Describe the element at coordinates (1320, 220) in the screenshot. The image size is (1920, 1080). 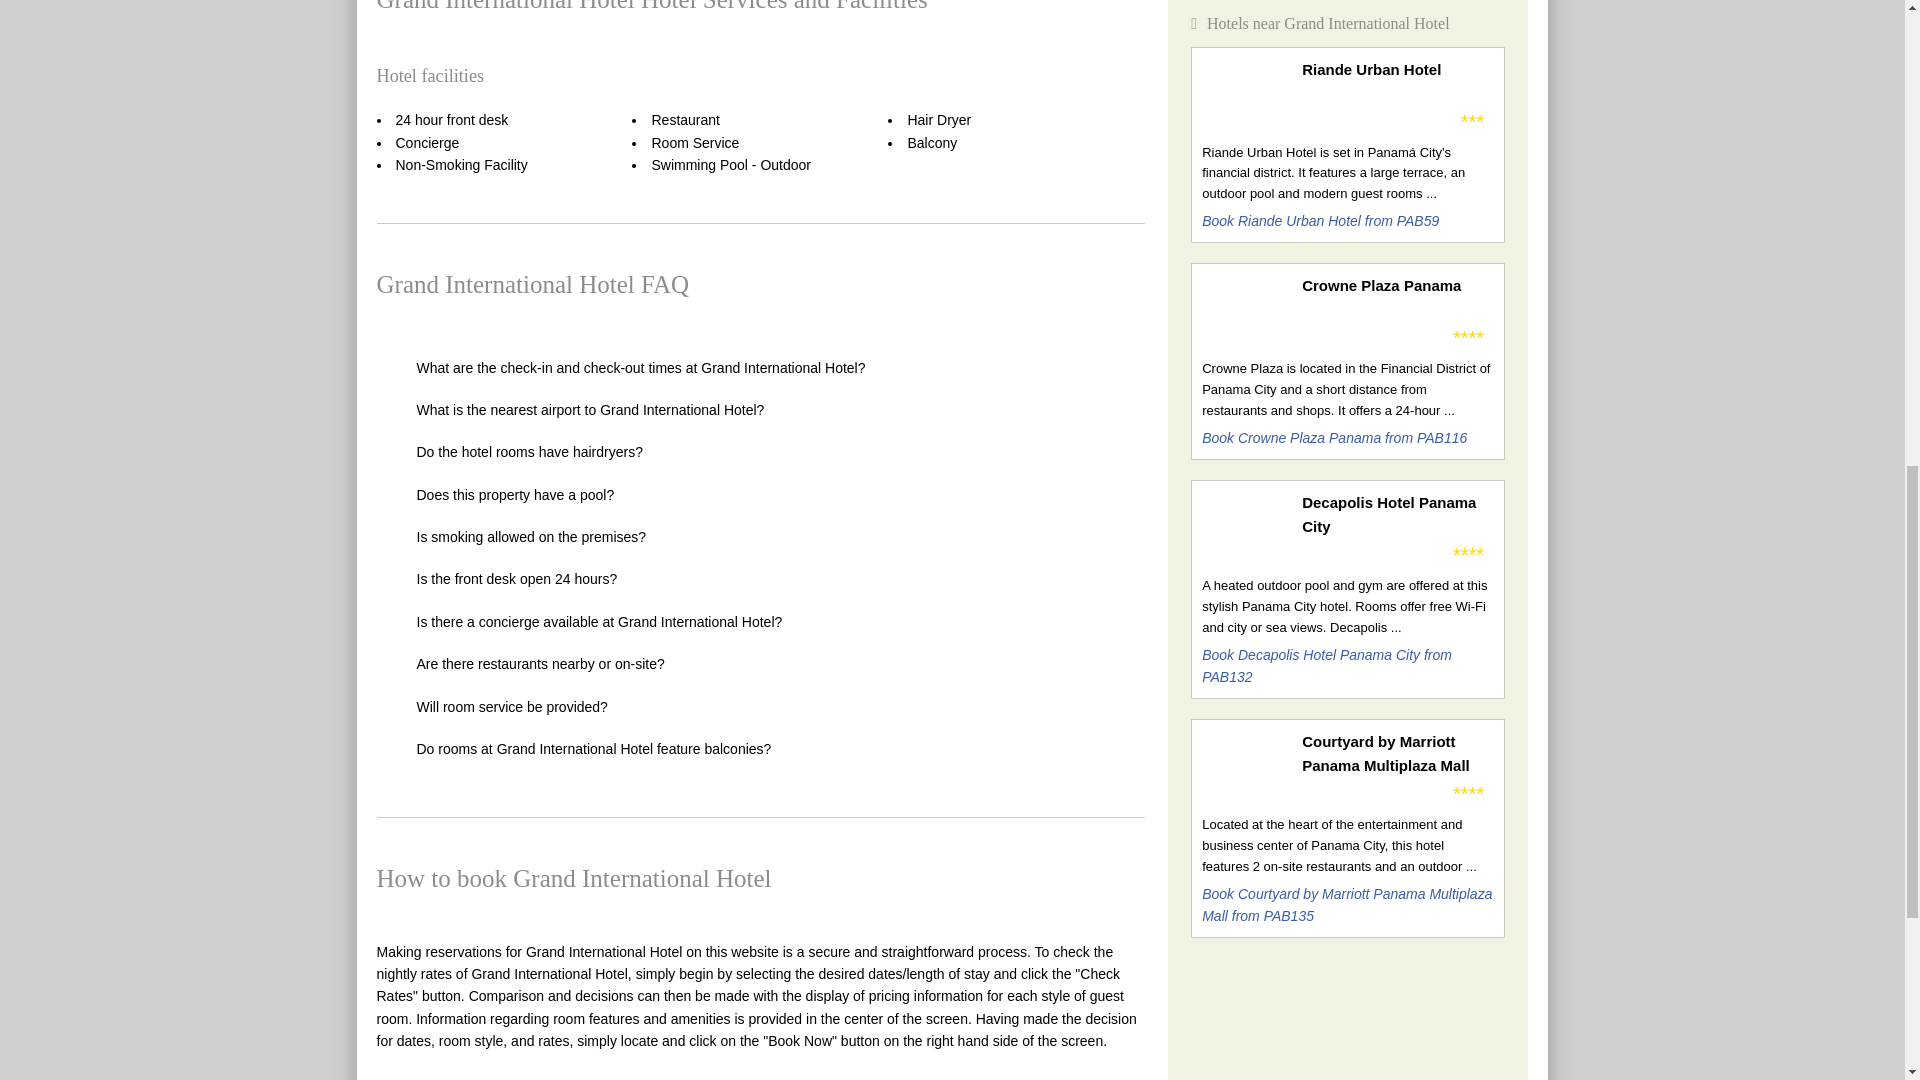
I see `Book Riande Urban Hotel from PAB59` at that location.